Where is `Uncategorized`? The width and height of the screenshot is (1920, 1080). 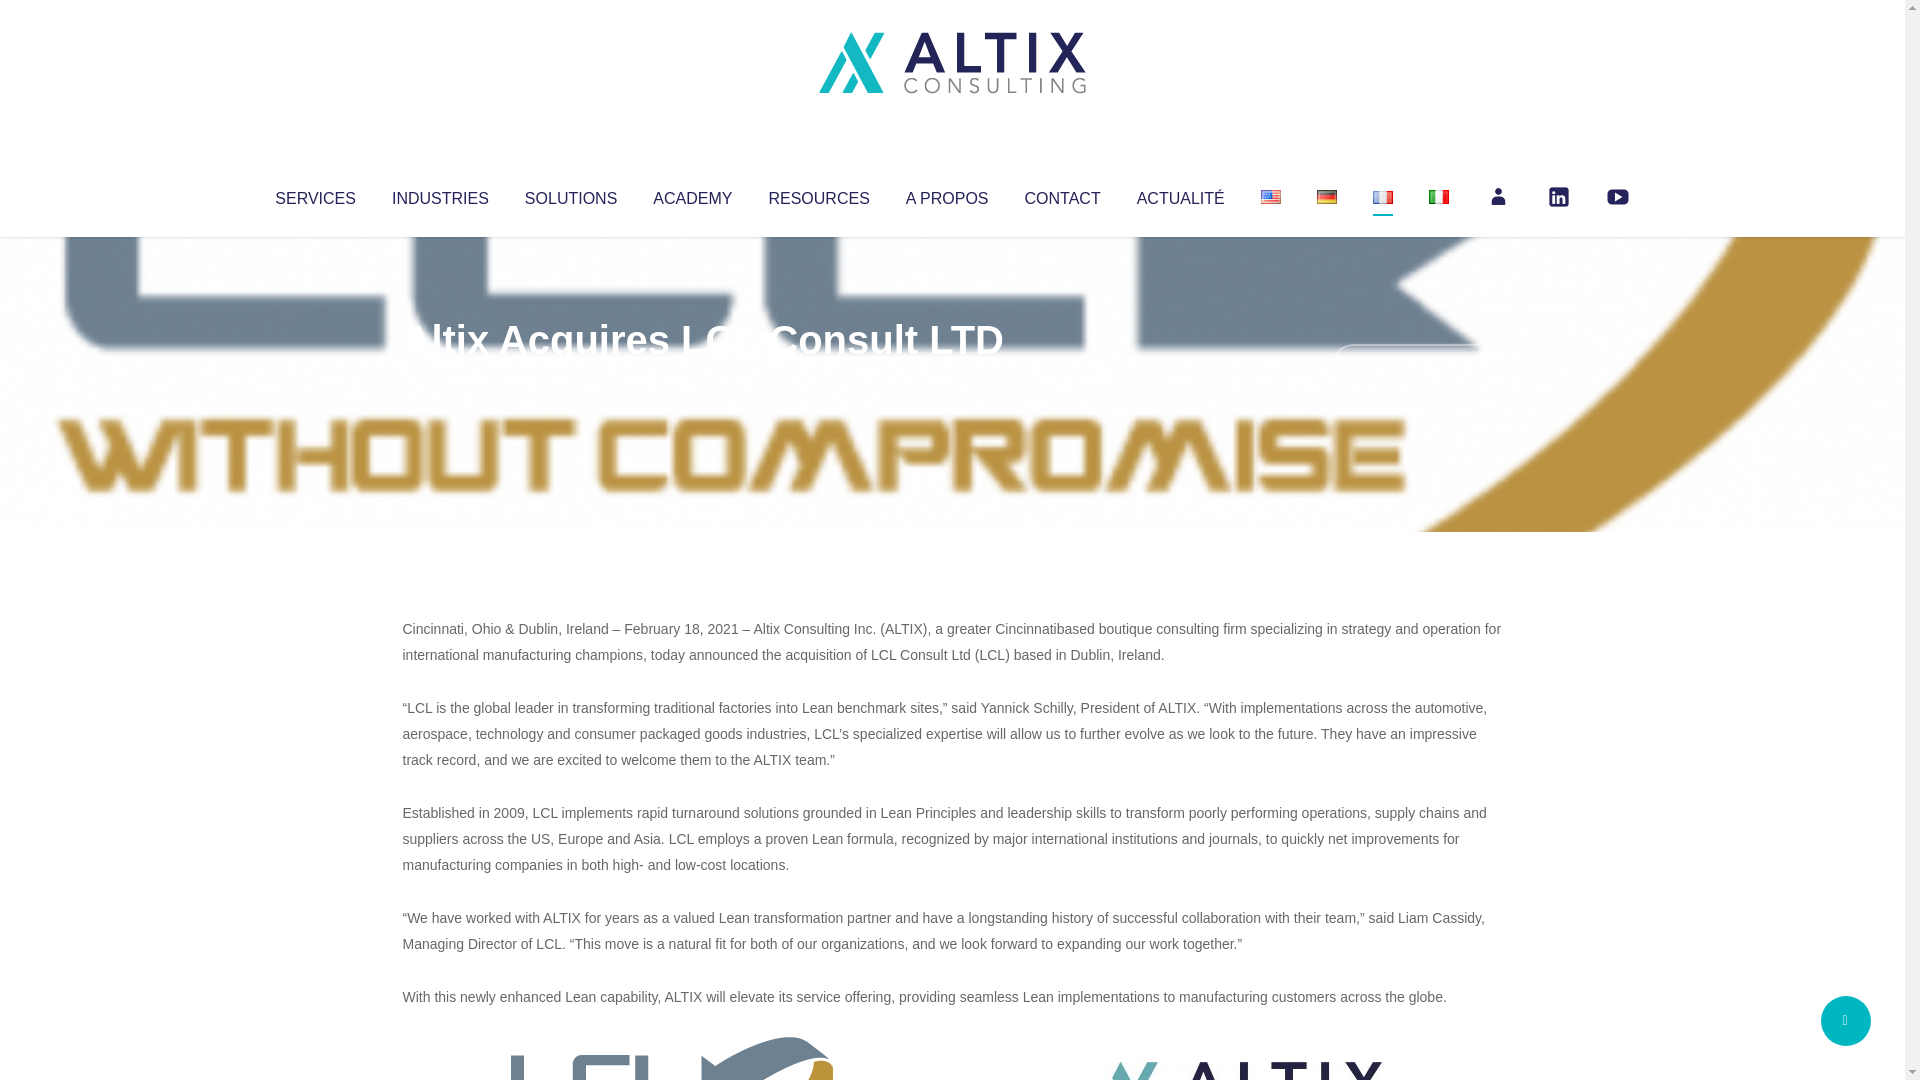 Uncategorized is located at coordinates (699, 380).